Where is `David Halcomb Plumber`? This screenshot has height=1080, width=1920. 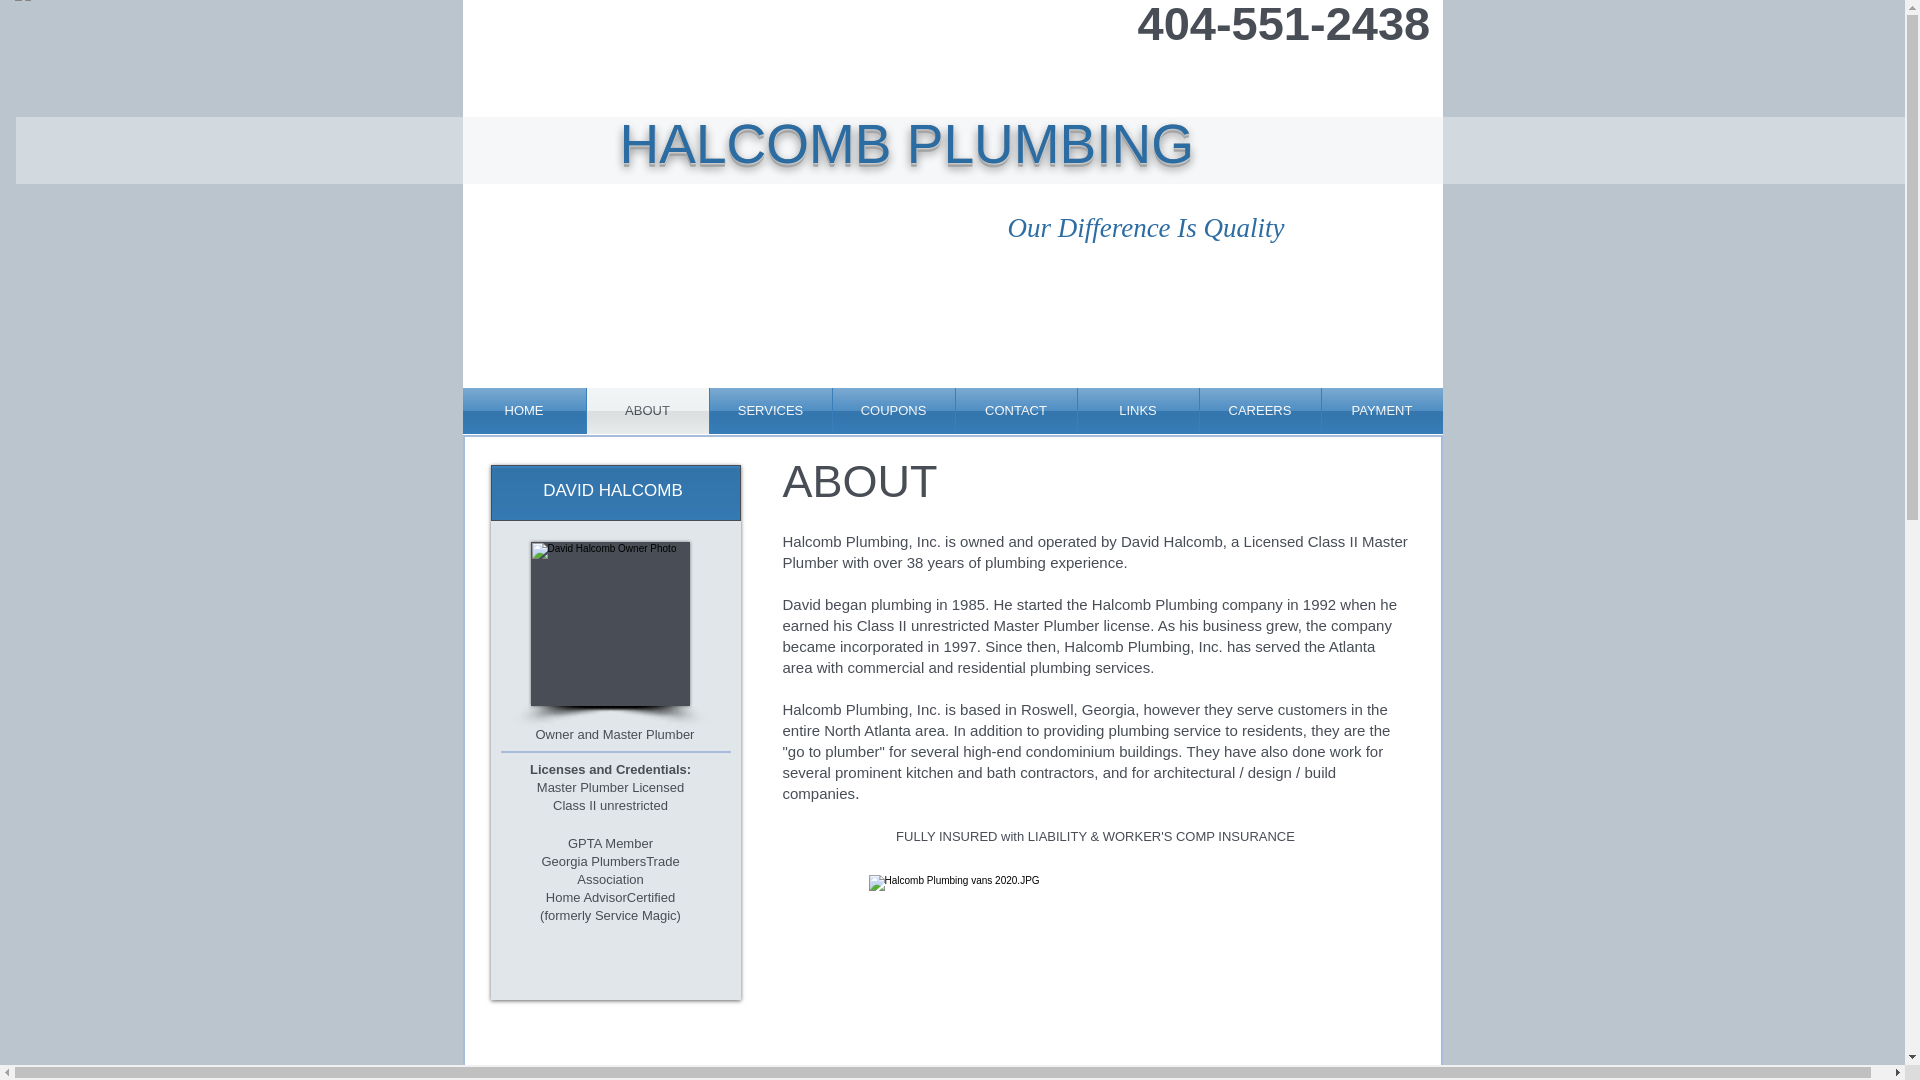
David Halcomb Plumber is located at coordinates (609, 624).